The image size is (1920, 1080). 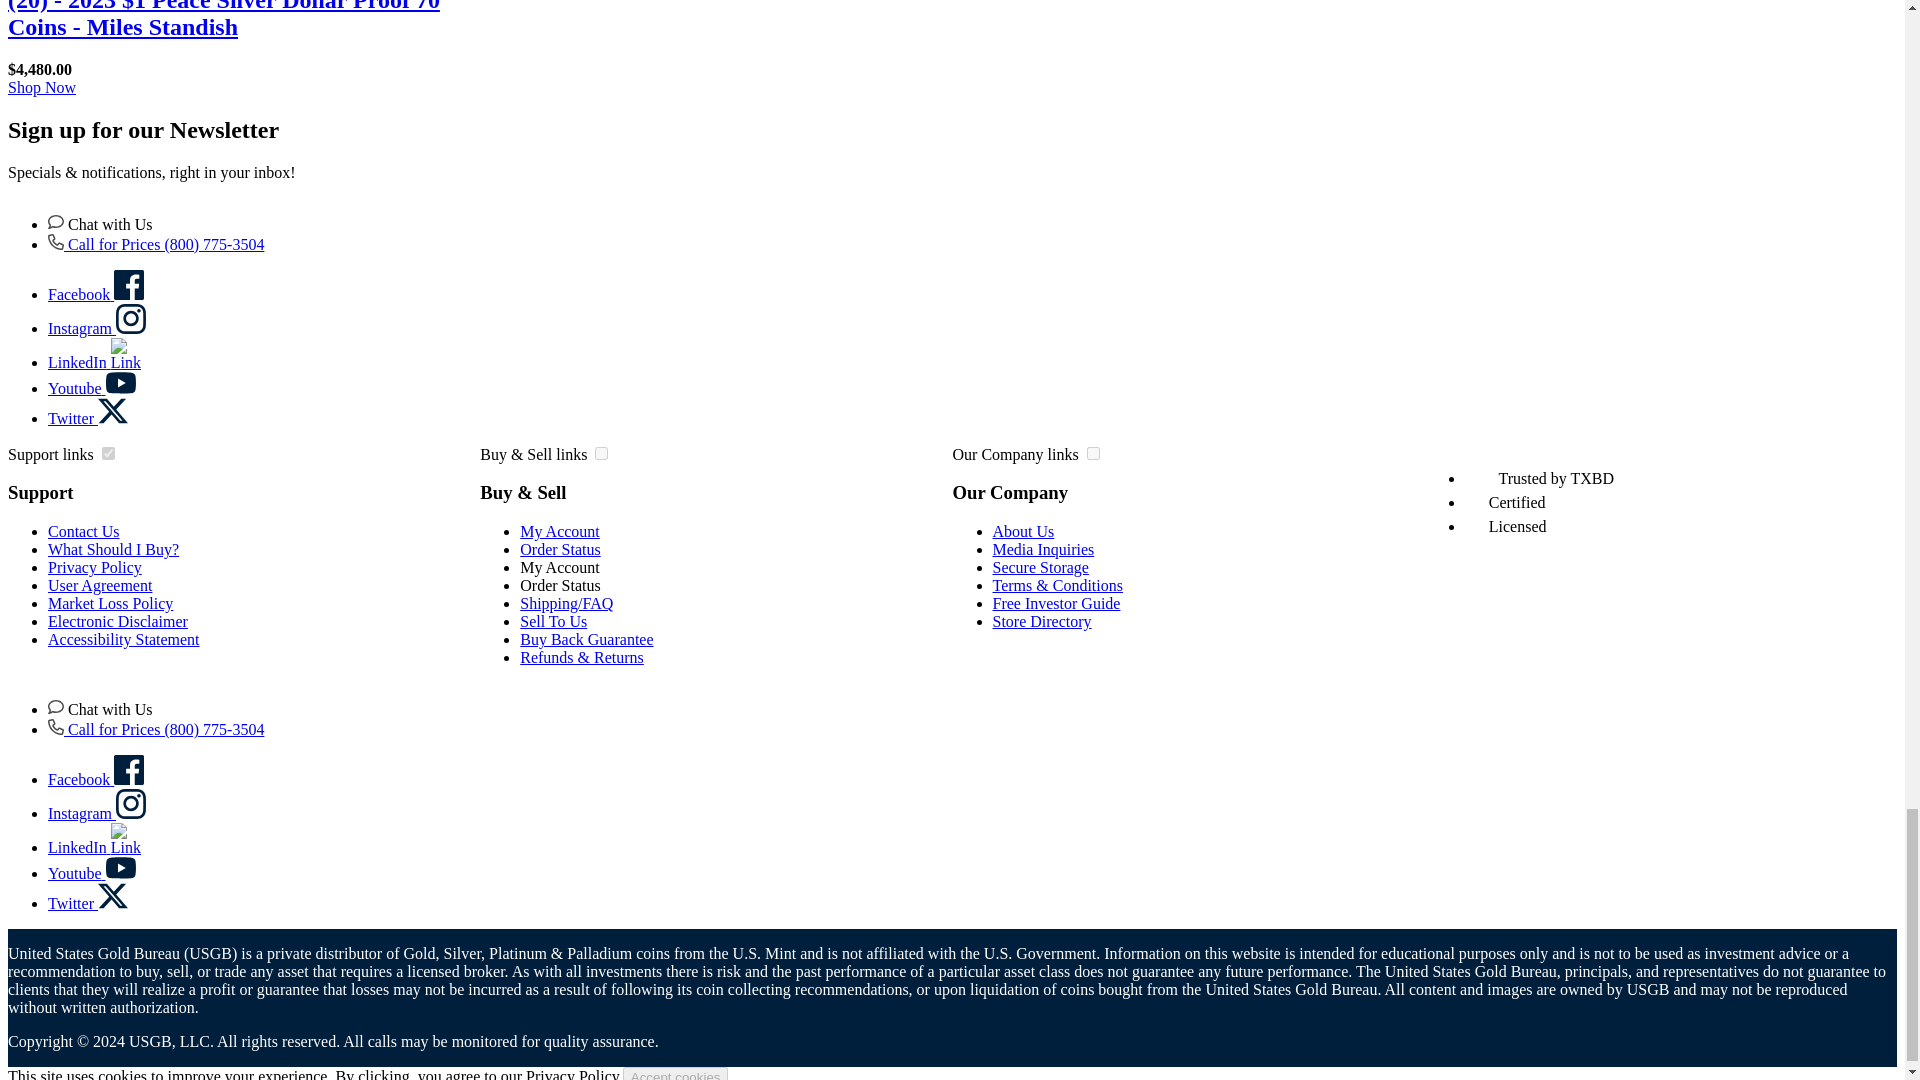 What do you see at coordinates (96, 812) in the screenshot?
I see `Instagram` at bounding box center [96, 812].